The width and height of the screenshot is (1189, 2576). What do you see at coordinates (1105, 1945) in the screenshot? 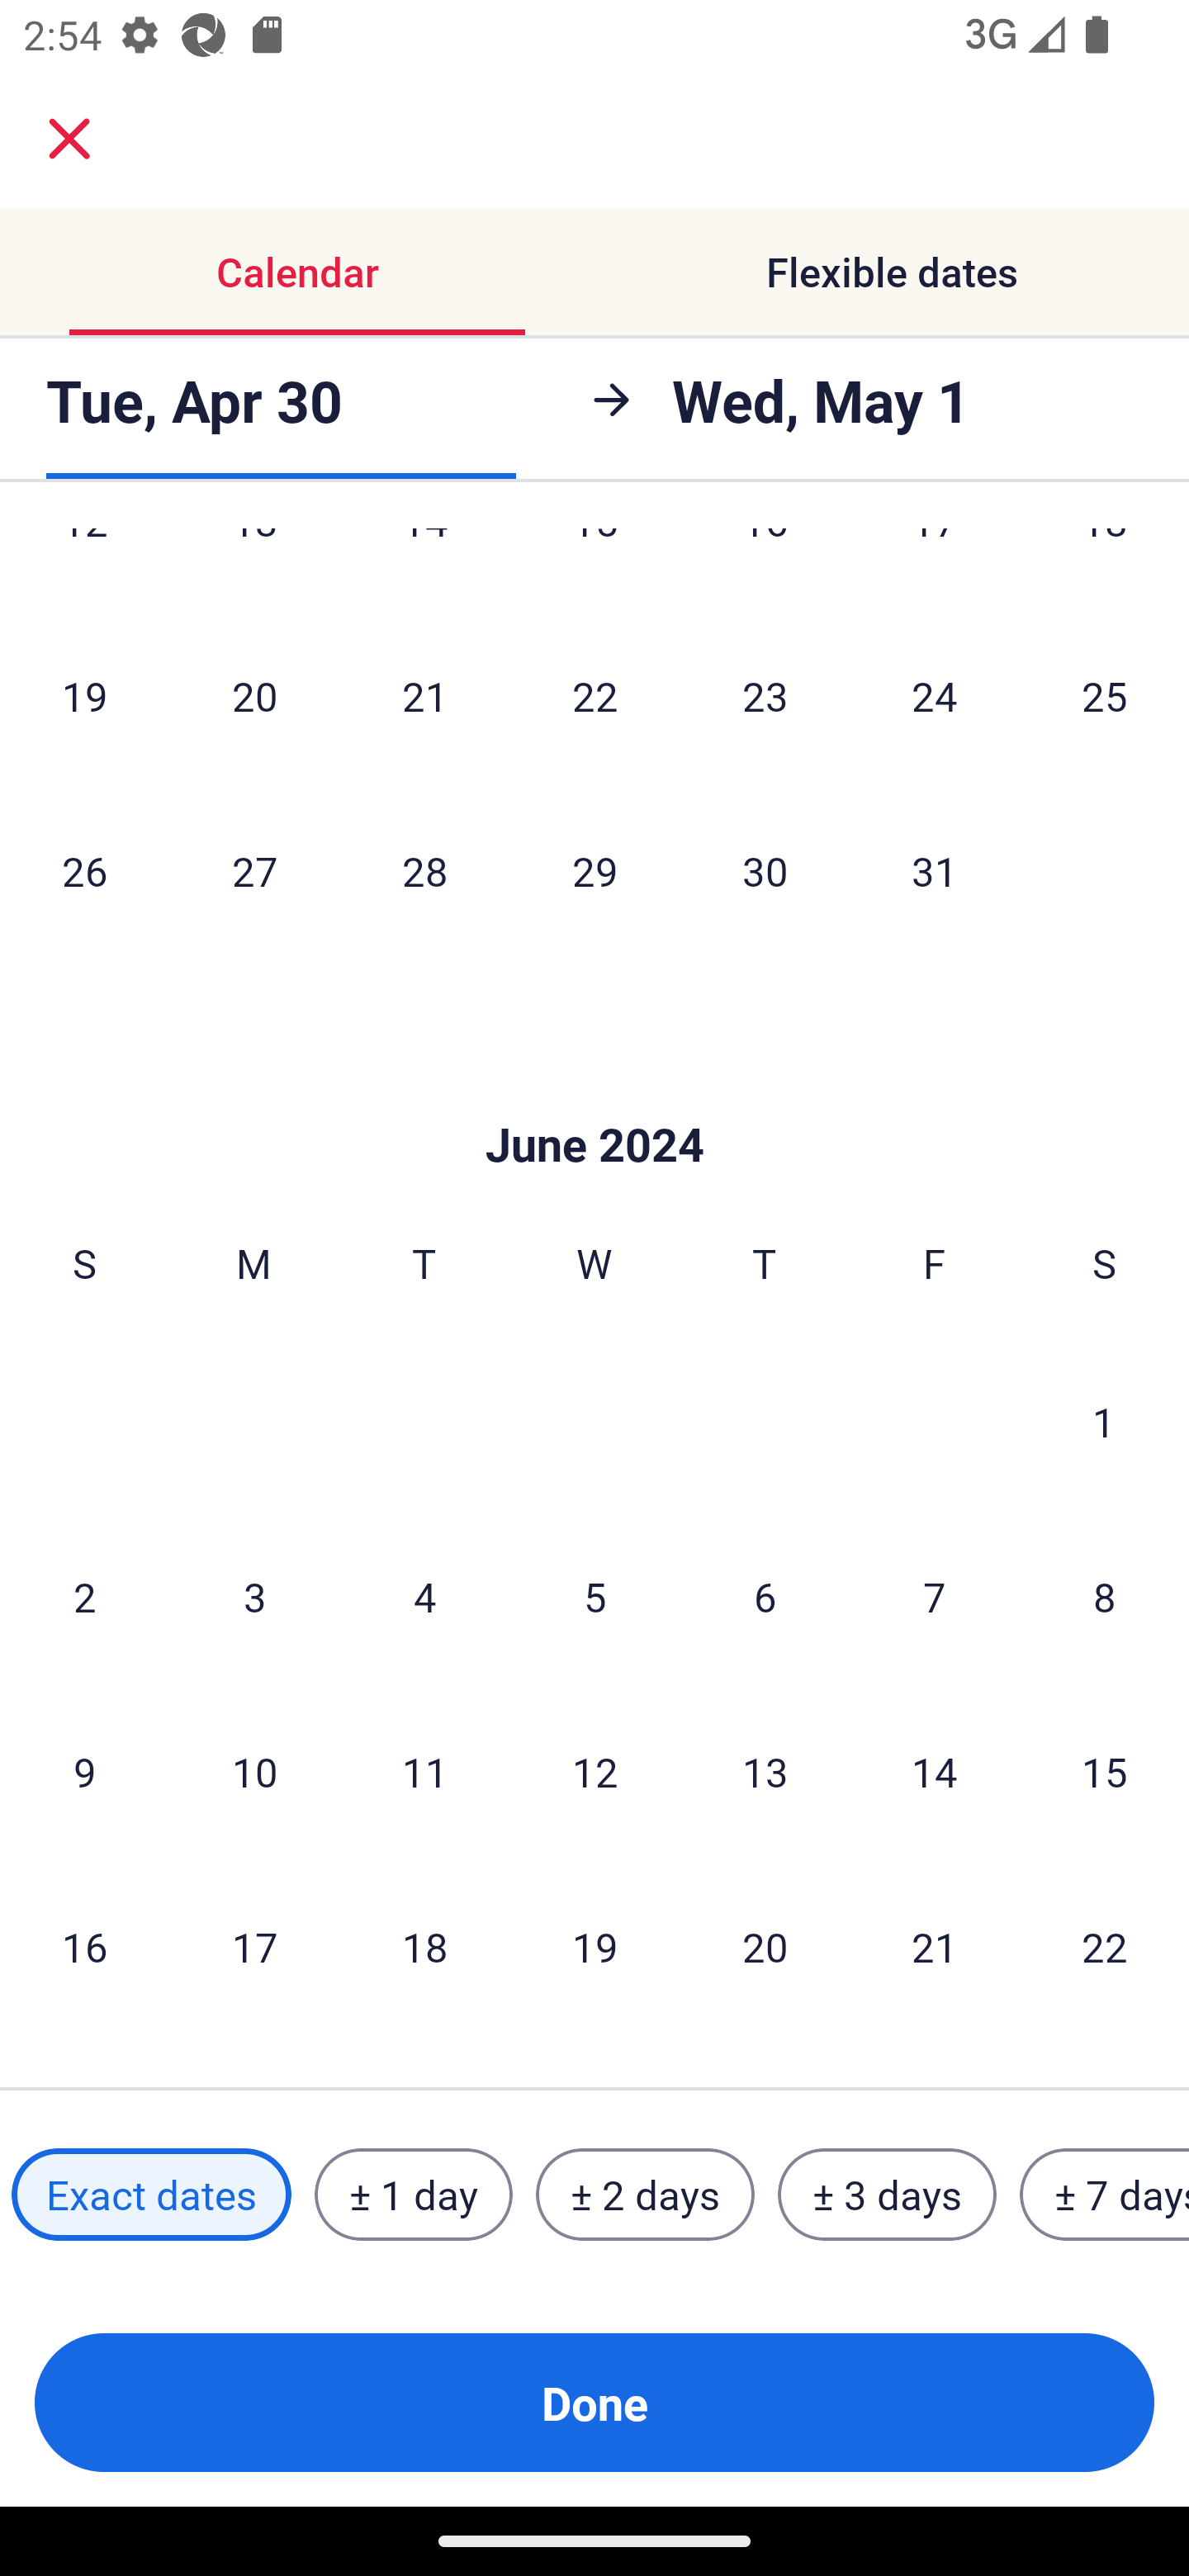
I see `22 Saturday, June 22, 2024` at bounding box center [1105, 1945].